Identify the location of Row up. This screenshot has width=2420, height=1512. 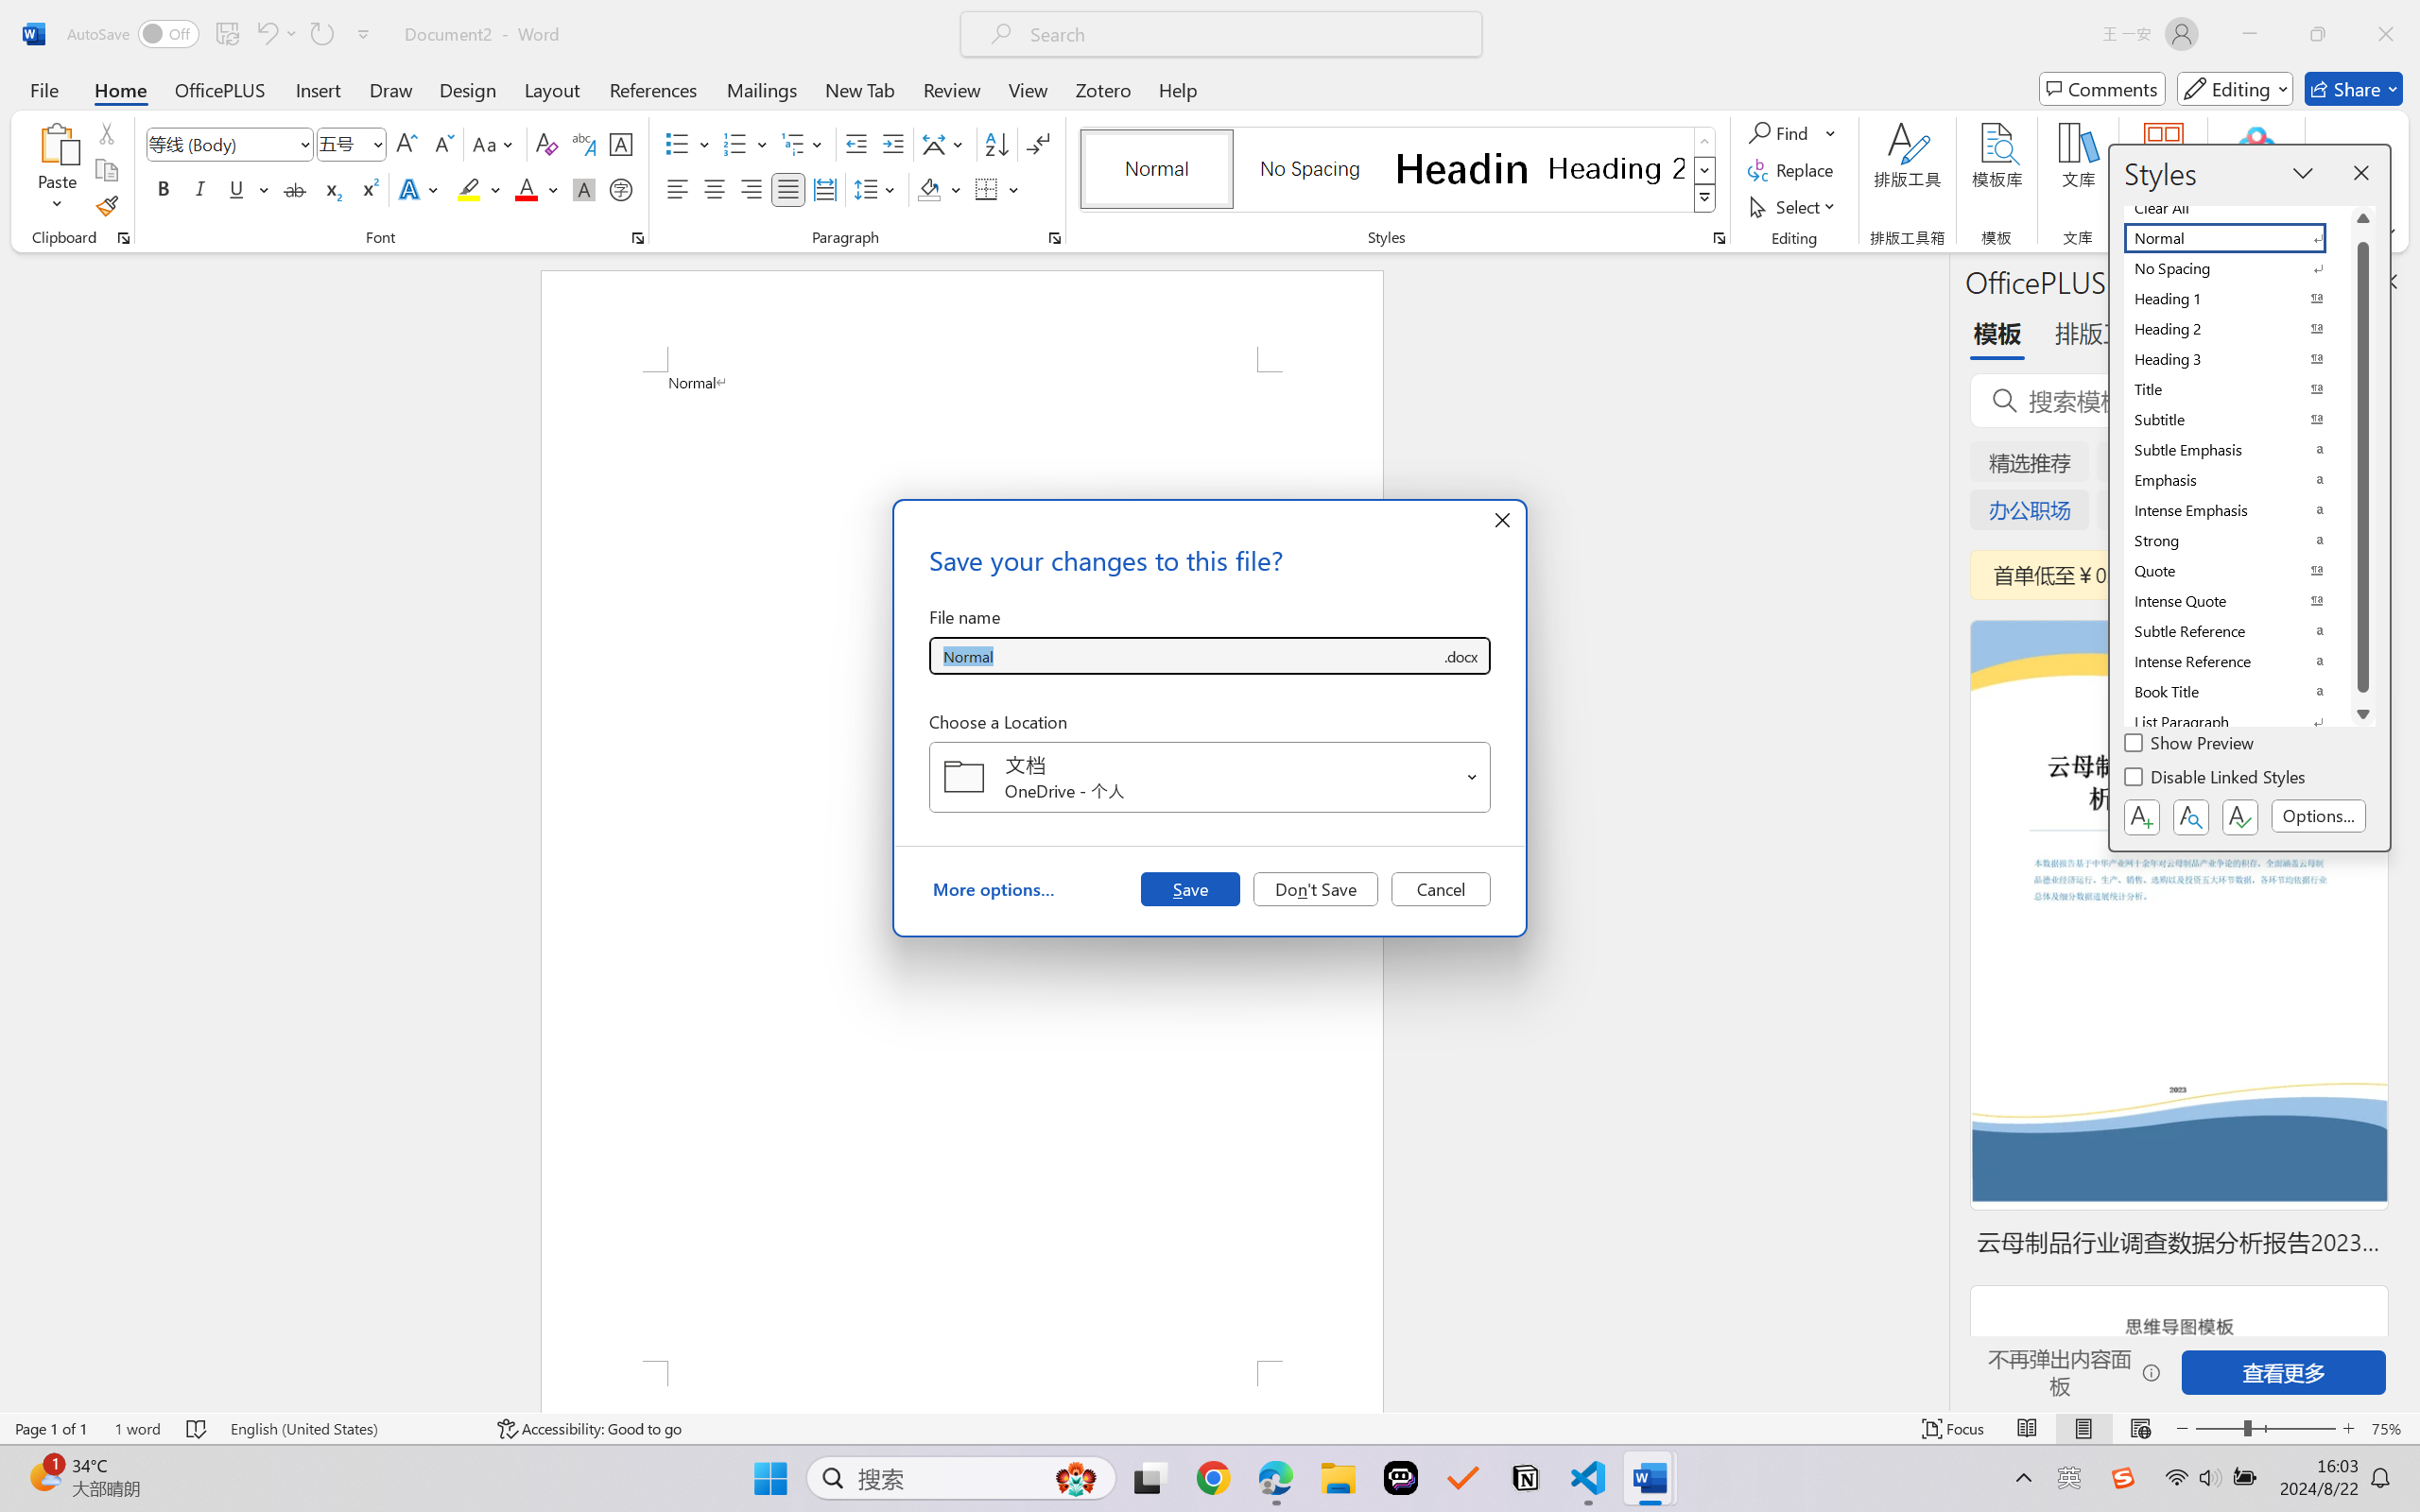
(1705, 142).